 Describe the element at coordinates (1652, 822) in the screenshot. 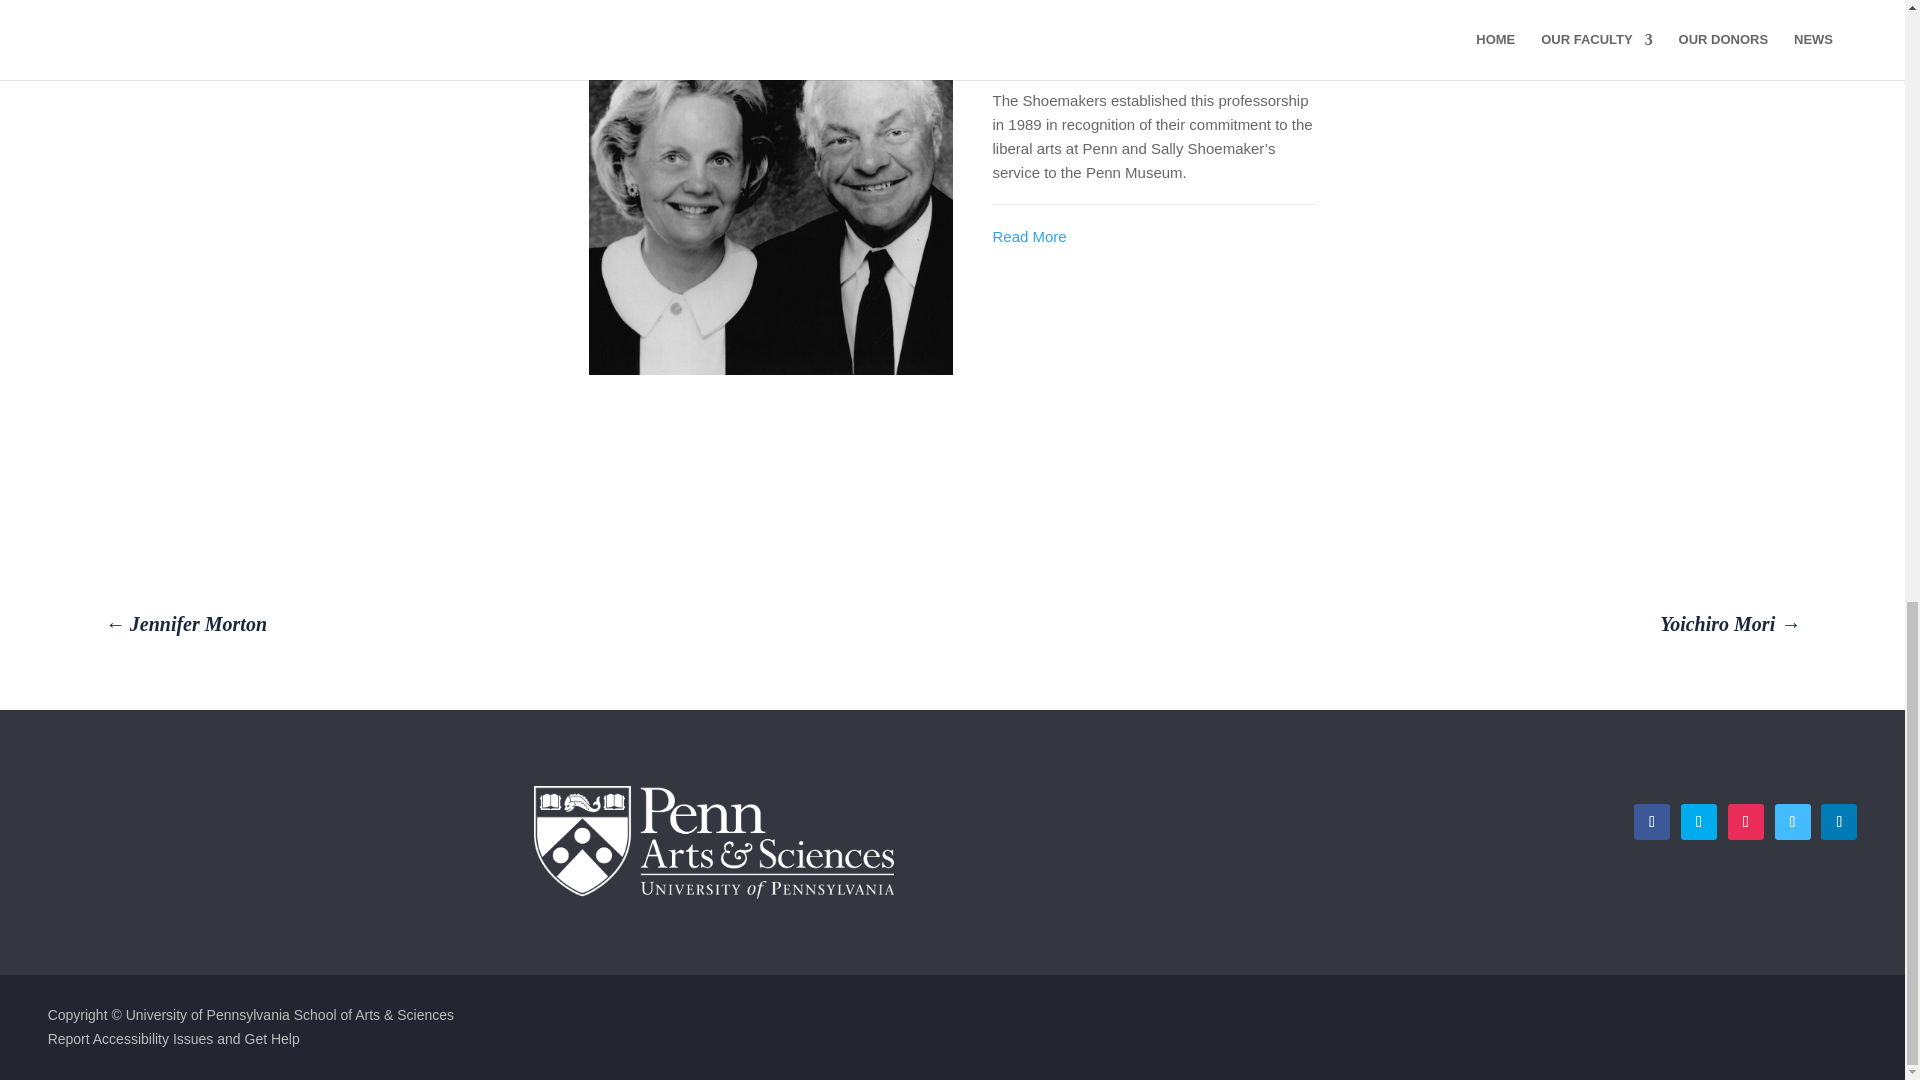

I see `Follow on Facebook` at that location.